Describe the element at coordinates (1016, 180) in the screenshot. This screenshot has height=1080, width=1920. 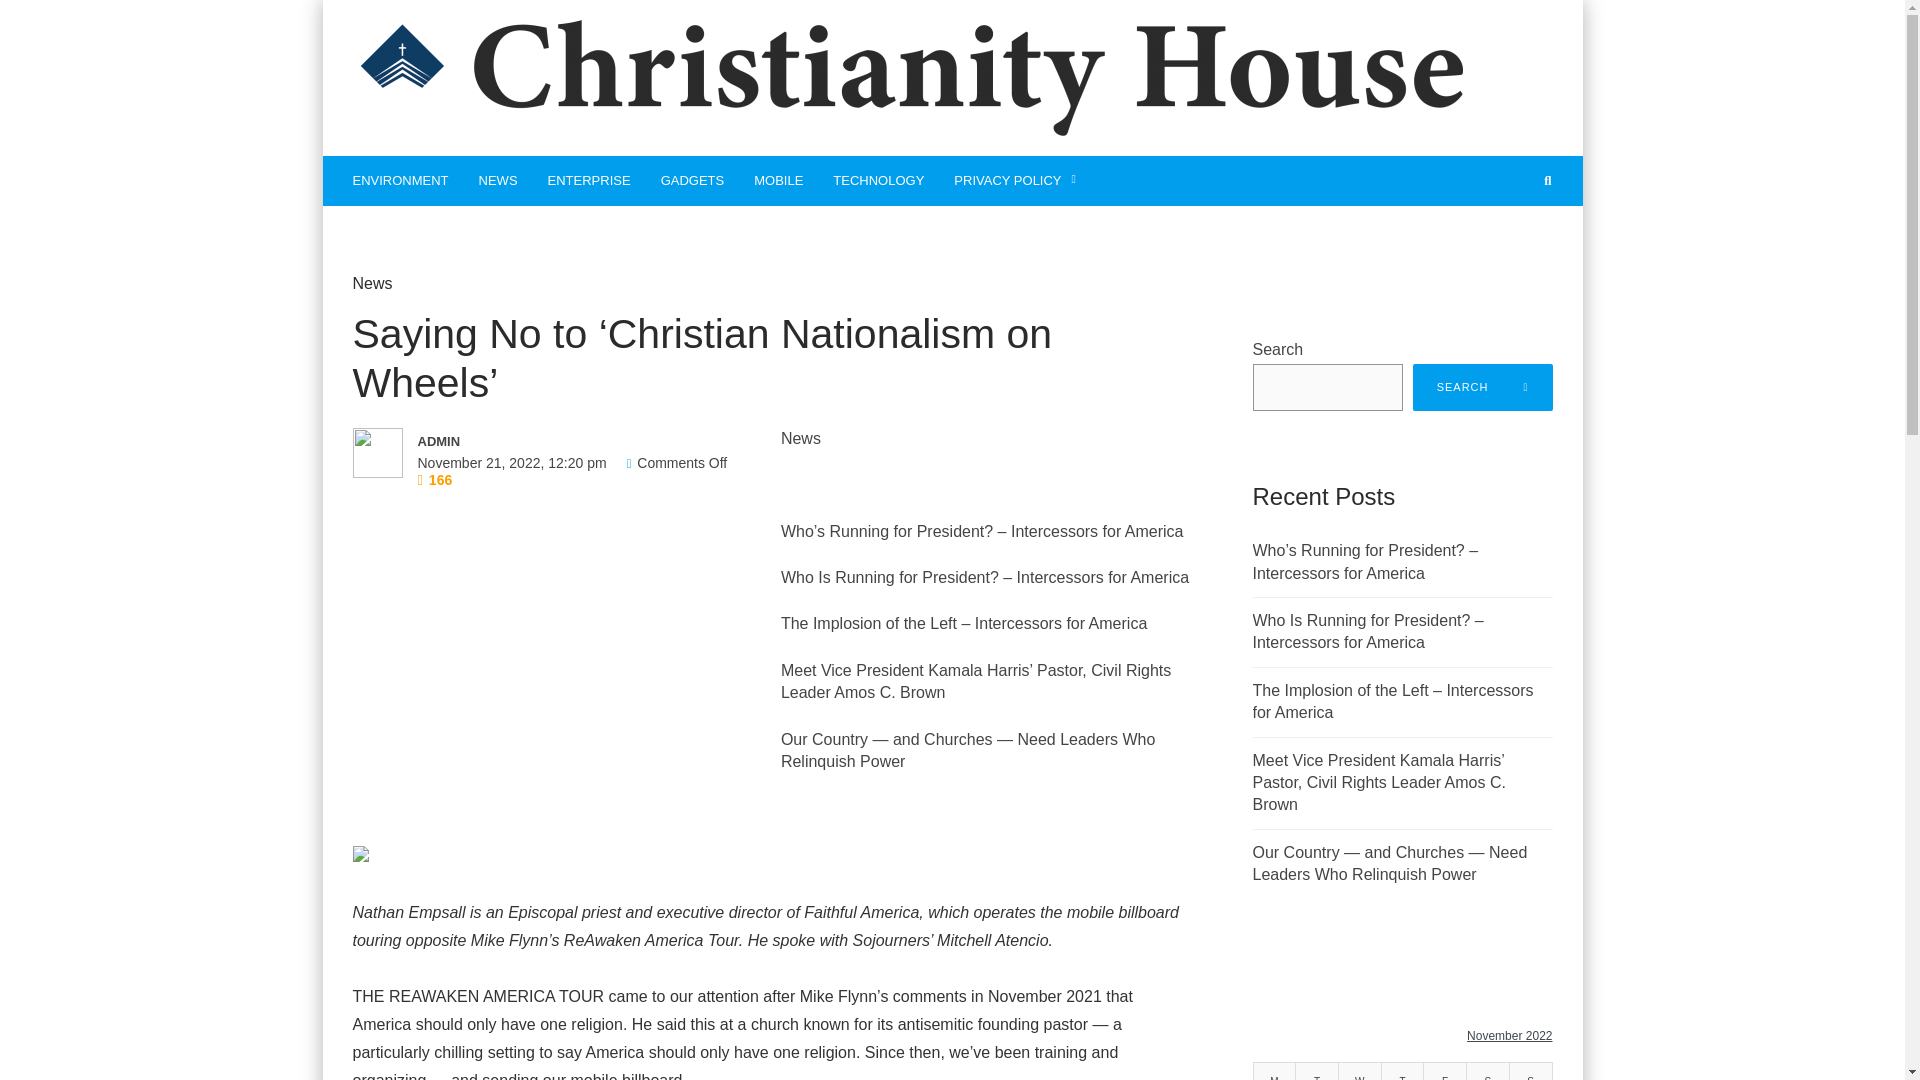
I see `PRIVACY POLICY` at that location.